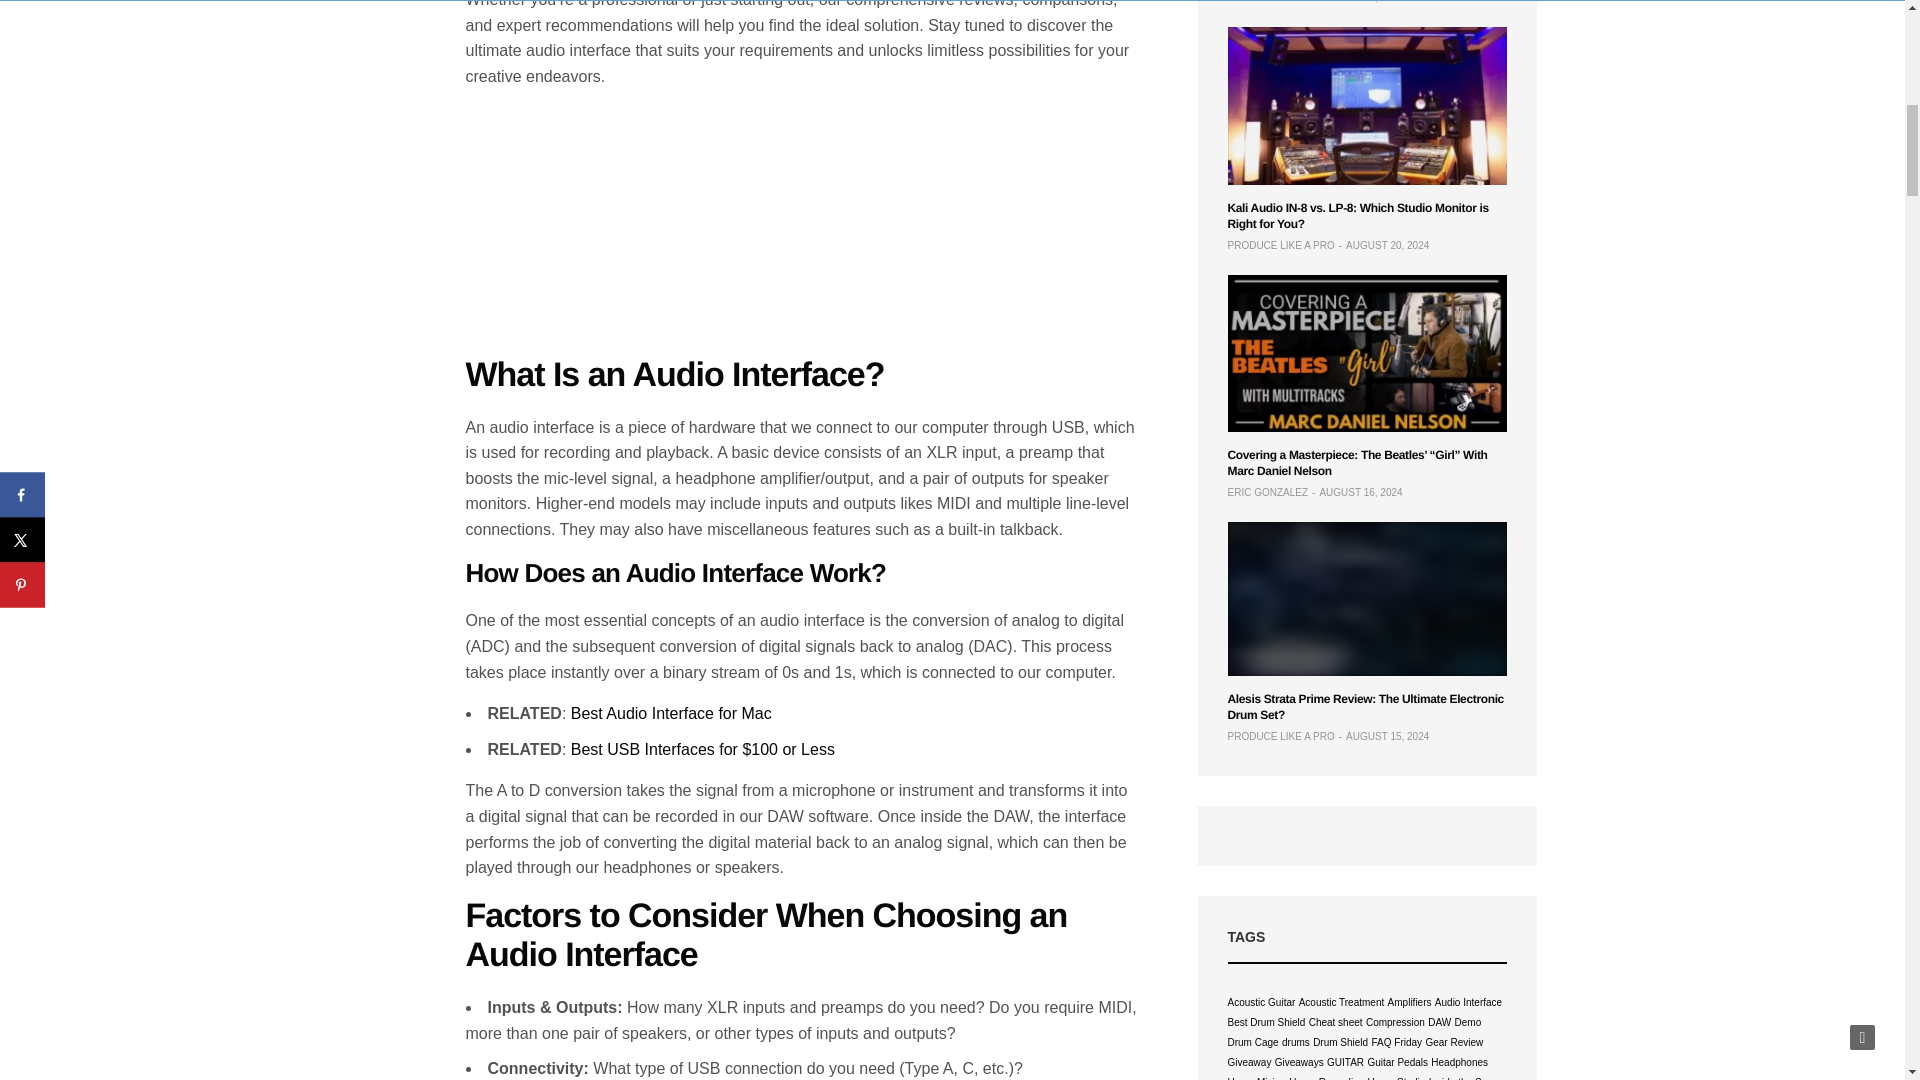  I want to click on Best Audio Interface for Mac, so click(670, 714).